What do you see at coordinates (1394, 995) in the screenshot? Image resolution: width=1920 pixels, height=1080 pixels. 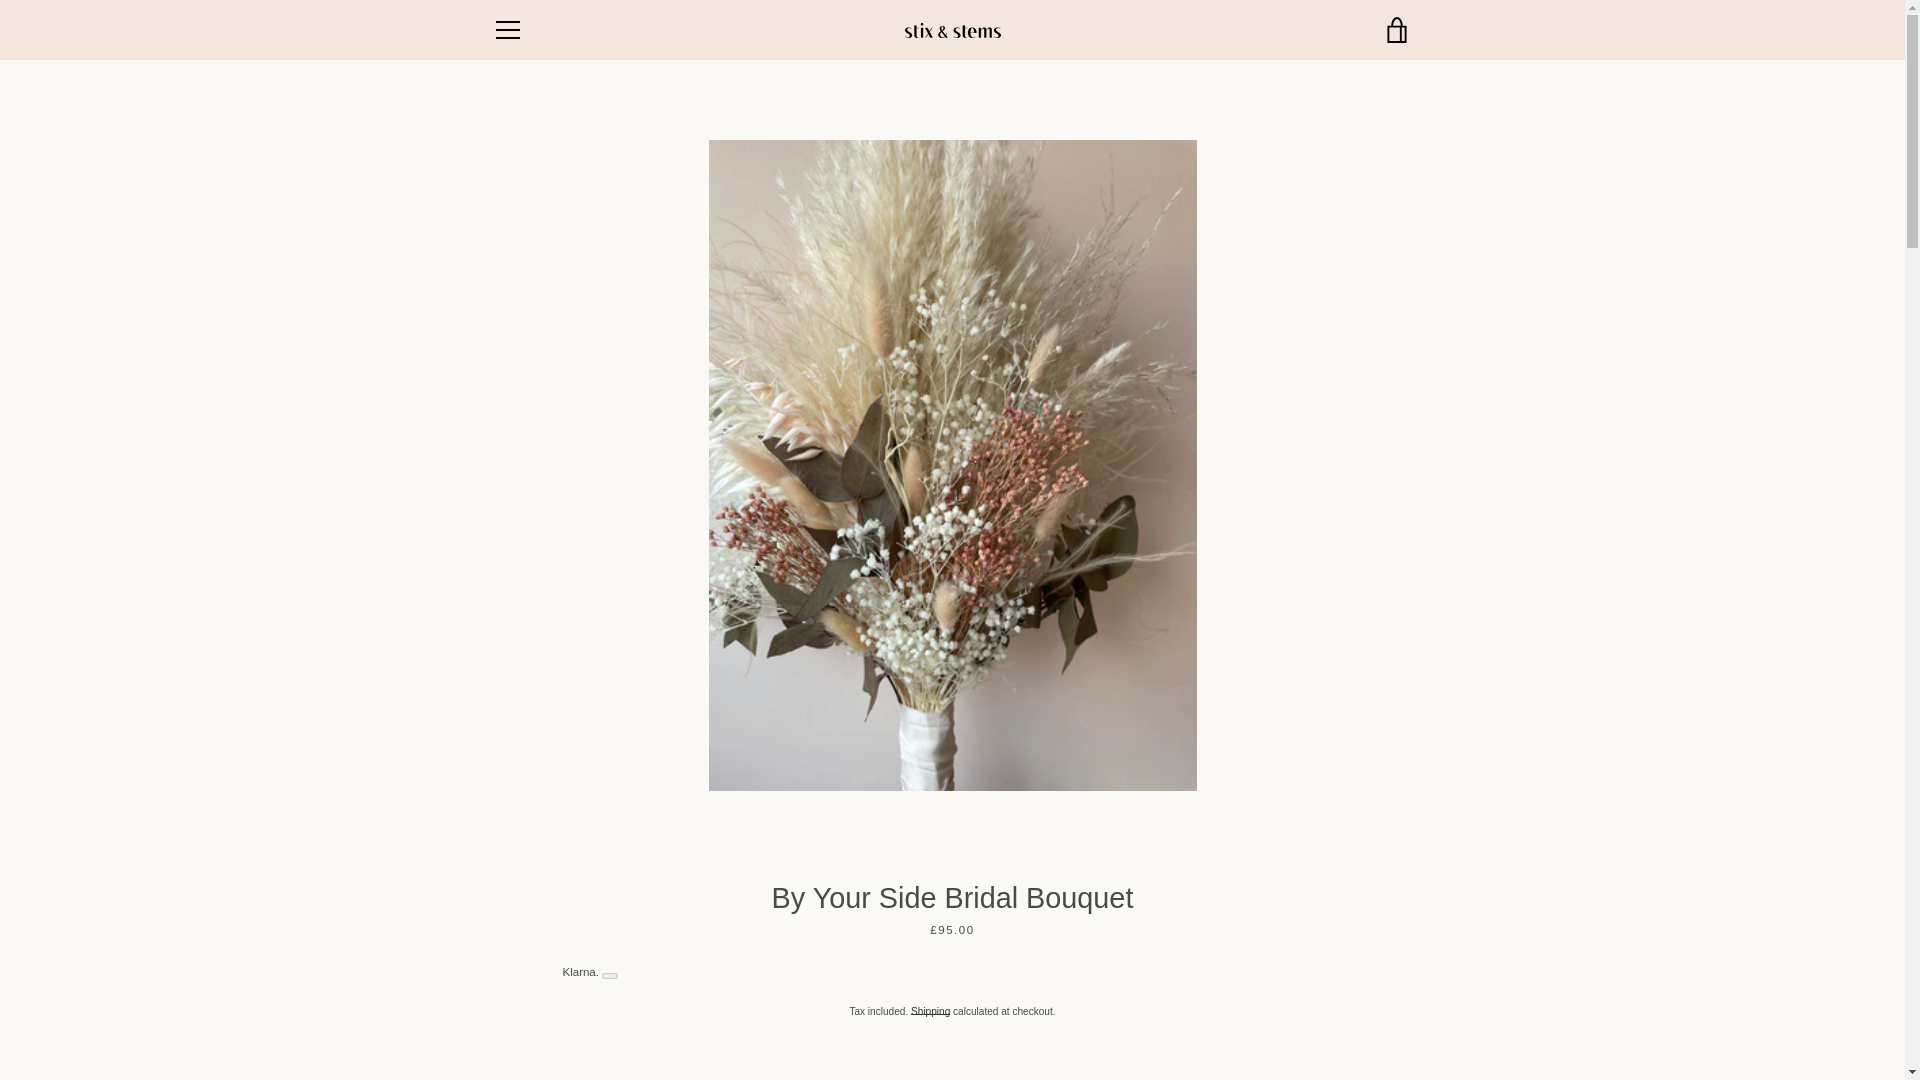 I see `Maestro` at bounding box center [1394, 995].